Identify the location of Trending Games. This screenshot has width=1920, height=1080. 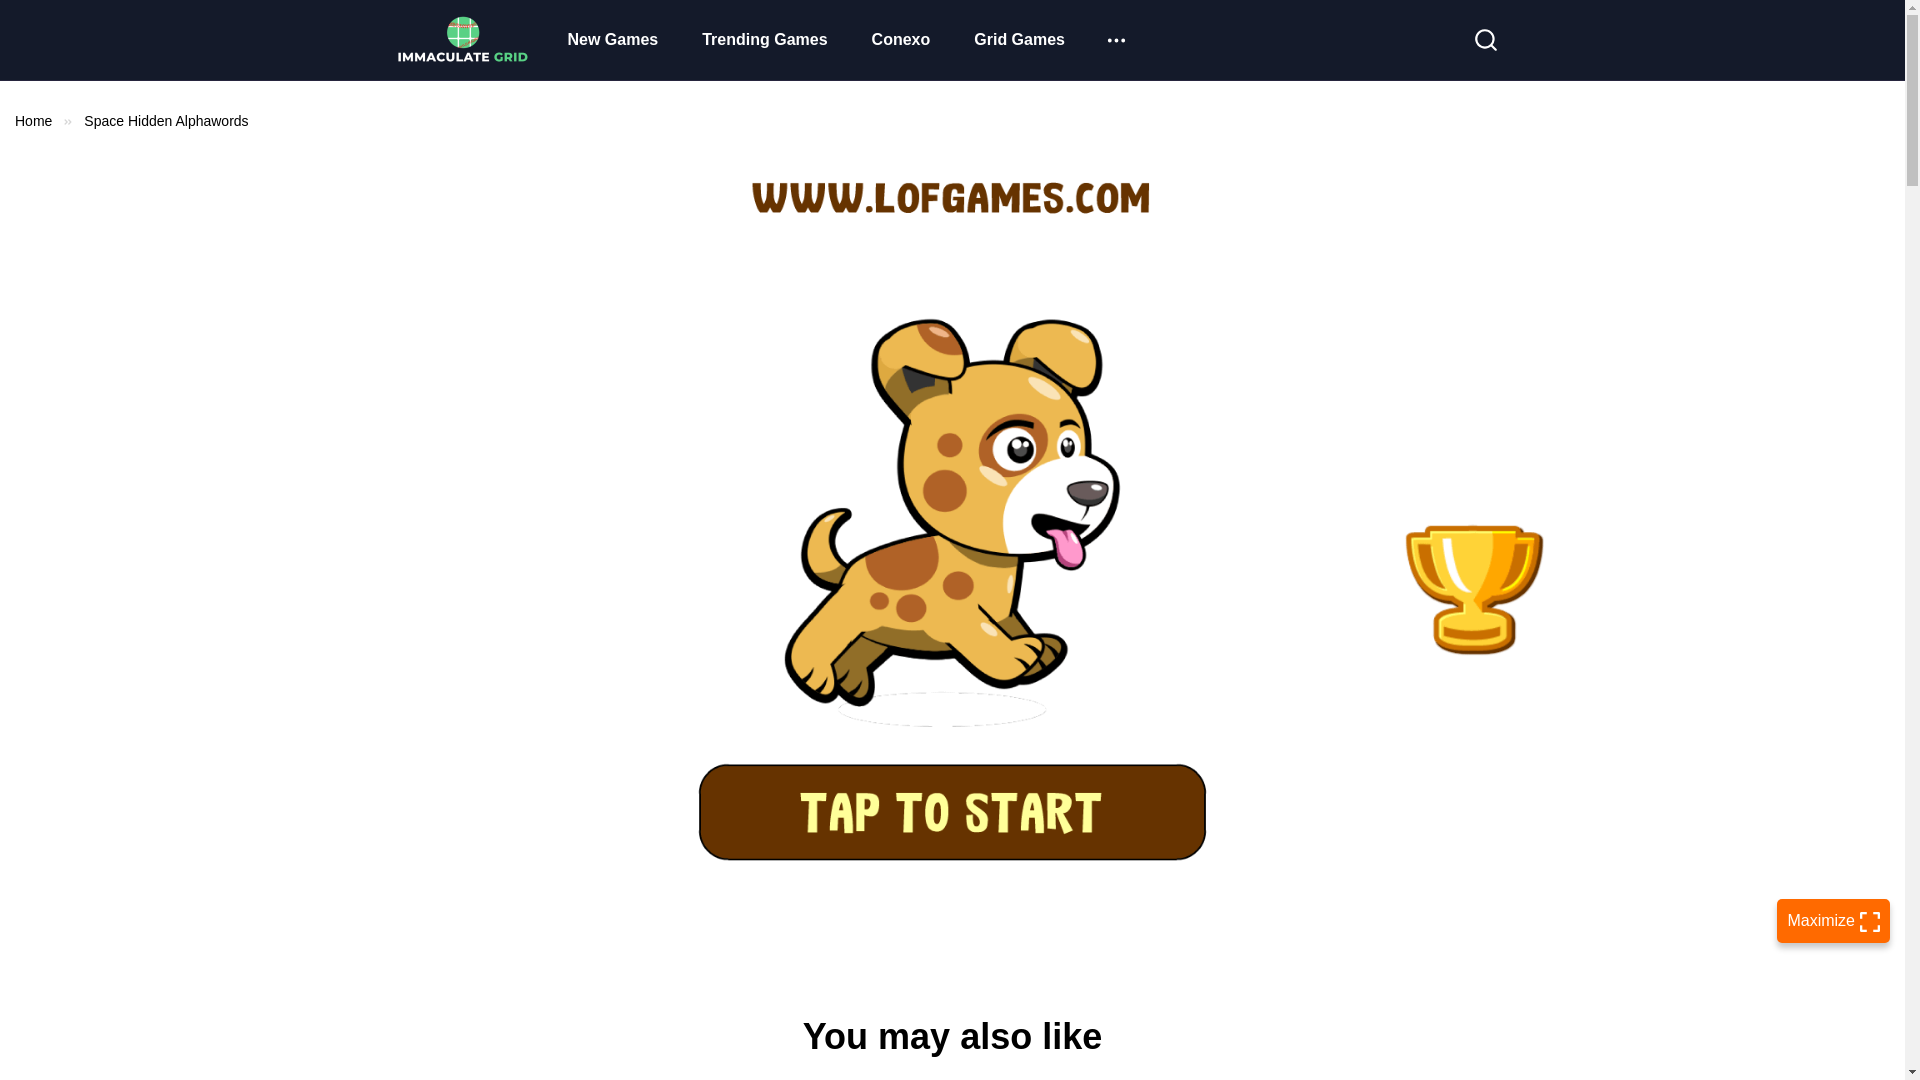
(764, 40).